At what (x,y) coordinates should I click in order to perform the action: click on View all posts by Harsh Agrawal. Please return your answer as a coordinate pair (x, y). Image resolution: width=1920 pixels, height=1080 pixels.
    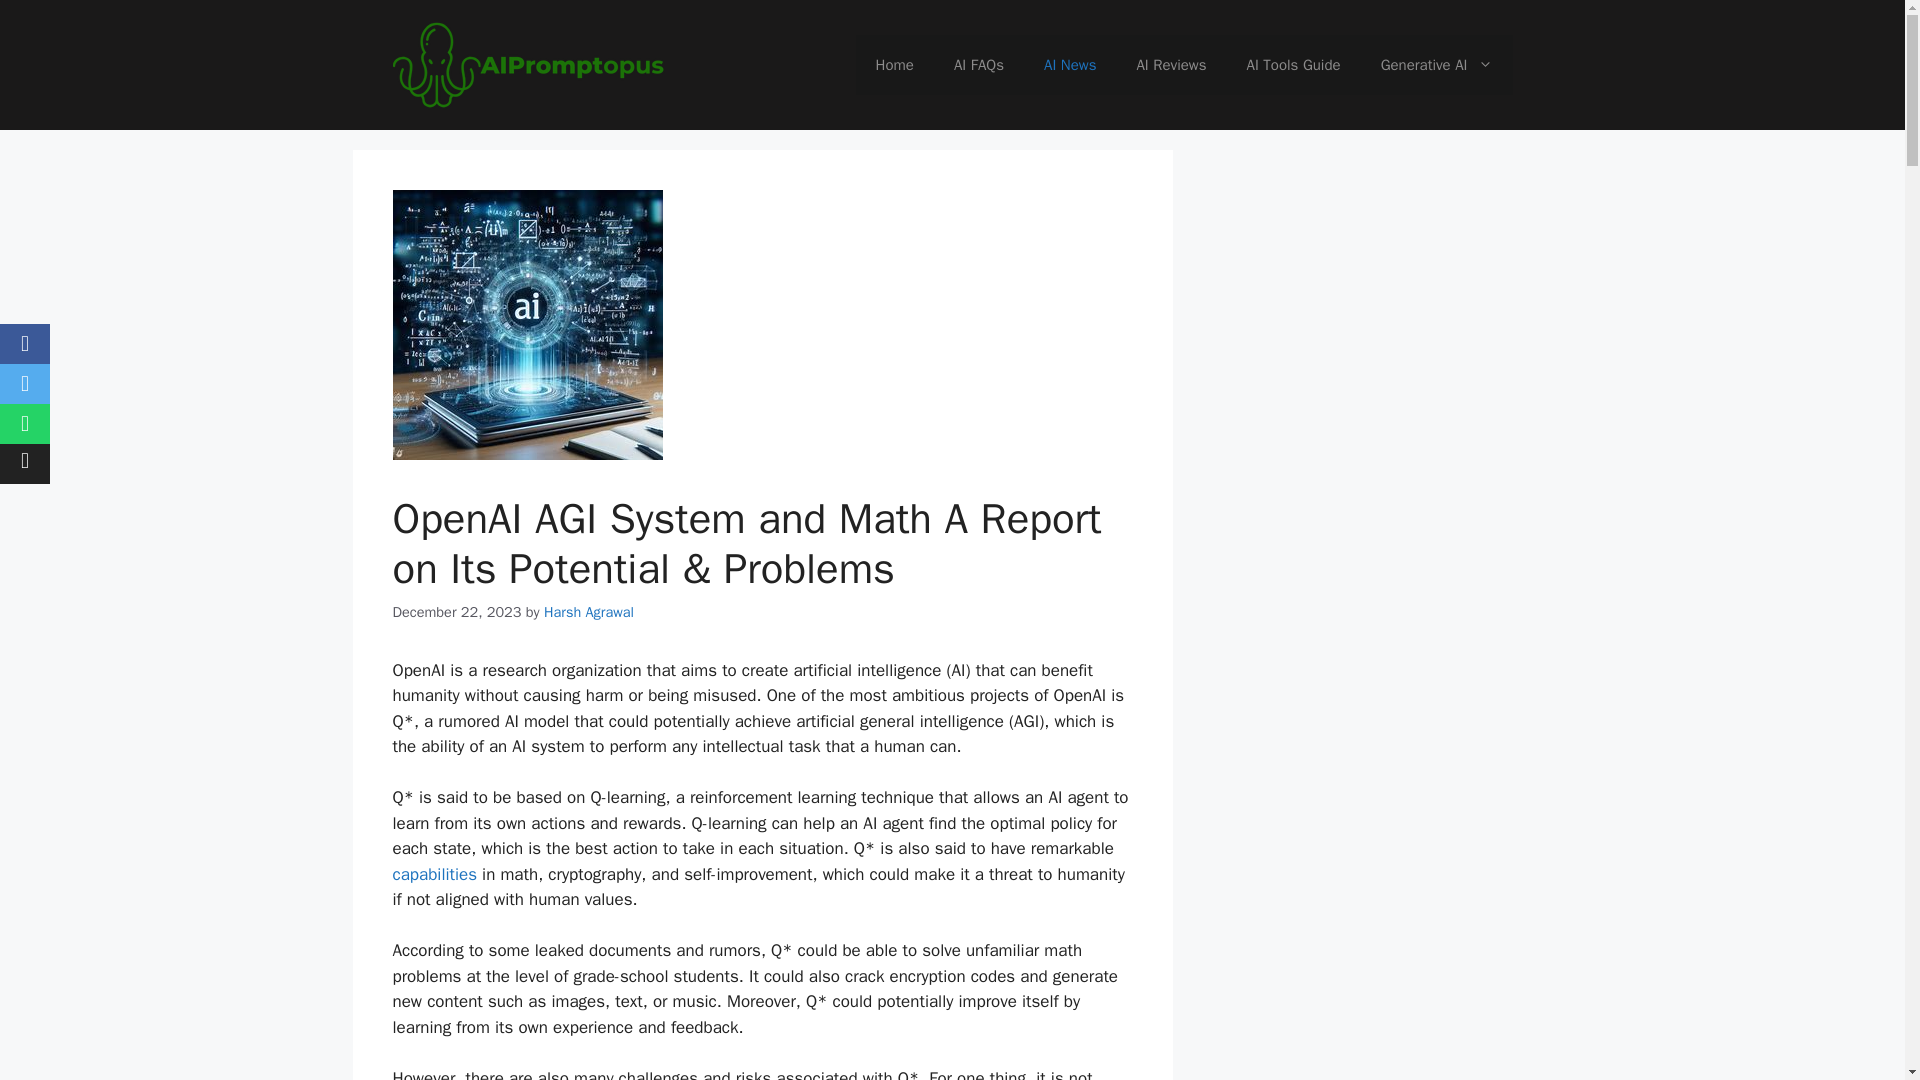
    Looking at the image, I should click on (588, 612).